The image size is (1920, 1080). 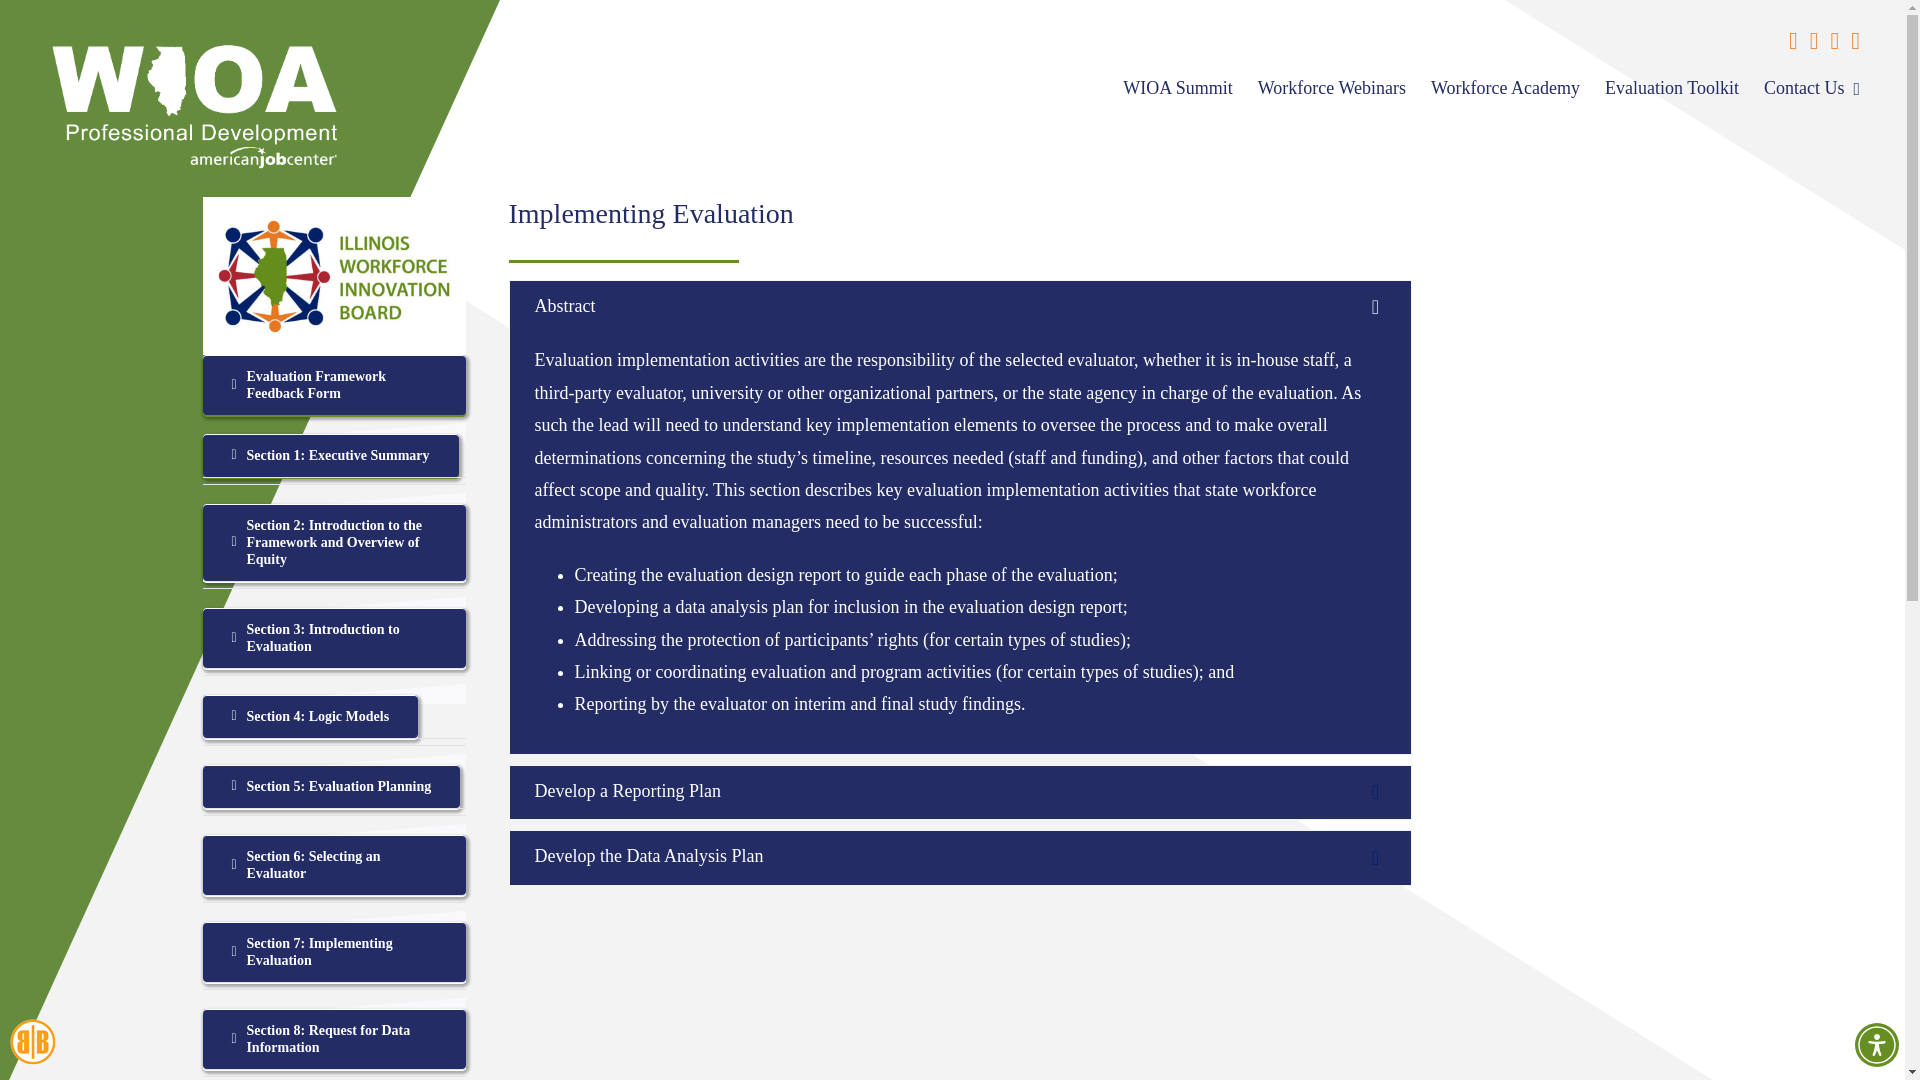 I want to click on Section 5: Evaluation Planning, so click(x=330, y=786).